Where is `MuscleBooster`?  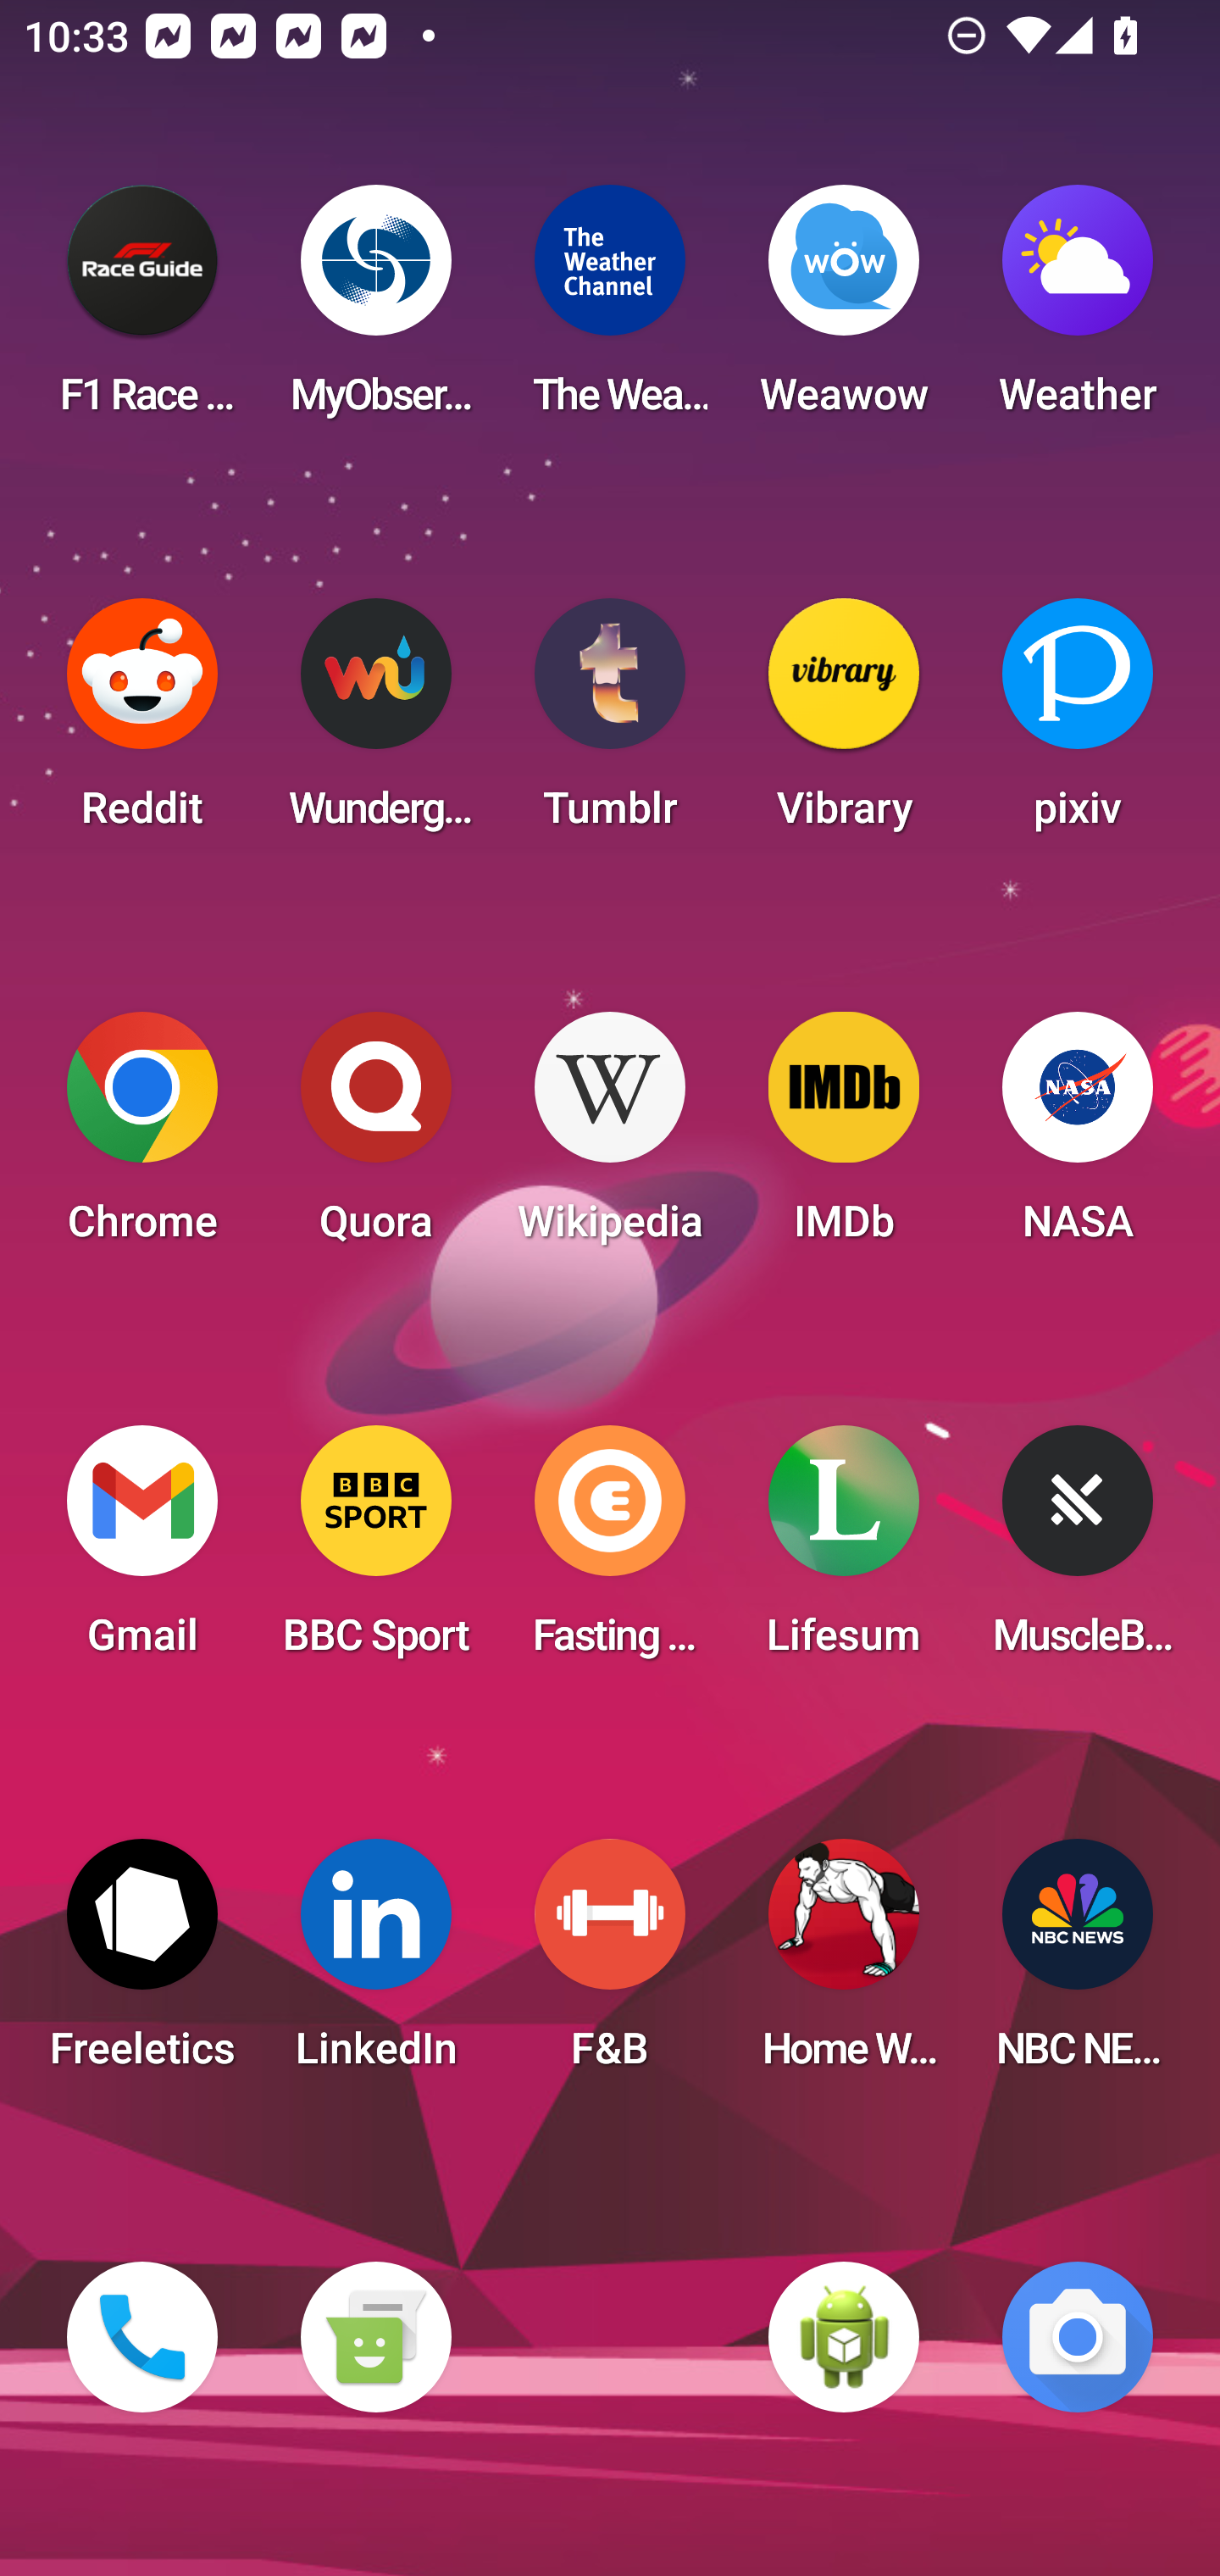 MuscleBooster is located at coordinates (1078, 1551).